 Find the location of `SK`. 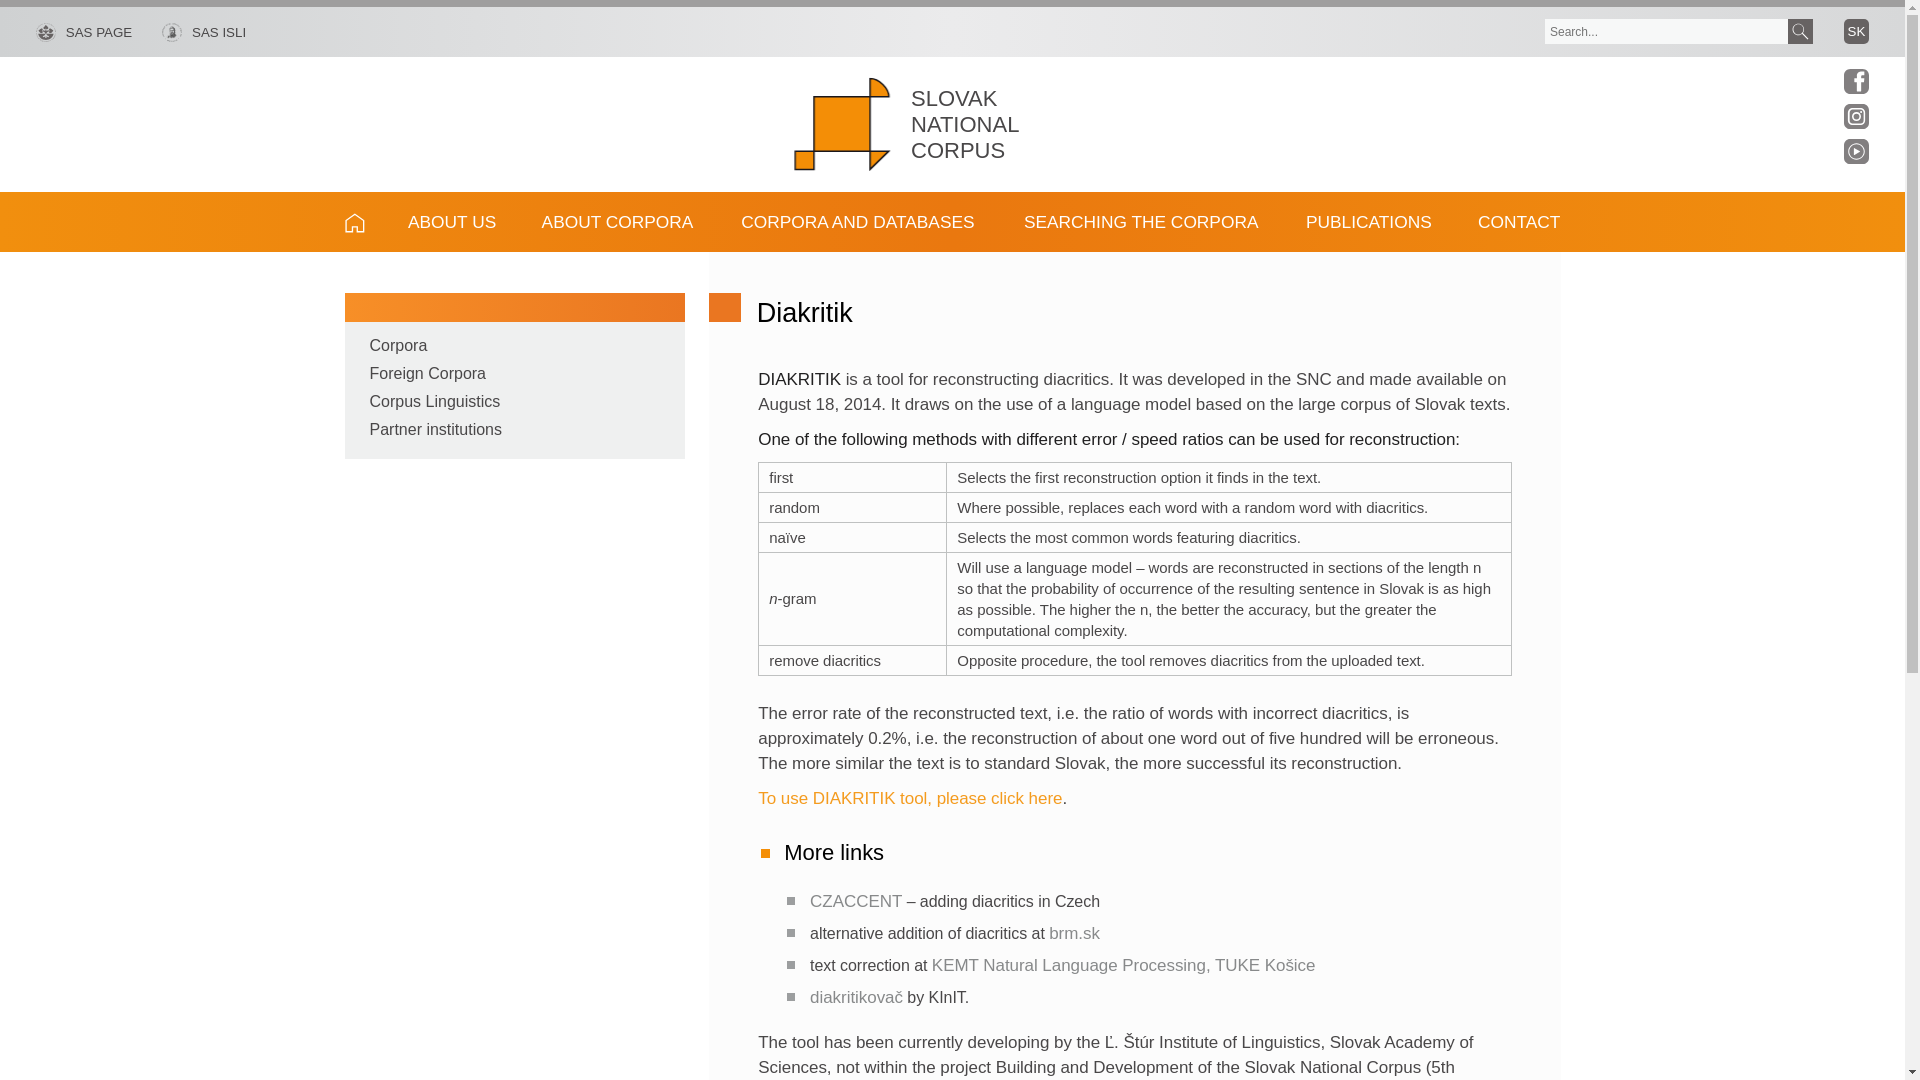

SK is located at coordinates (1856, 30).